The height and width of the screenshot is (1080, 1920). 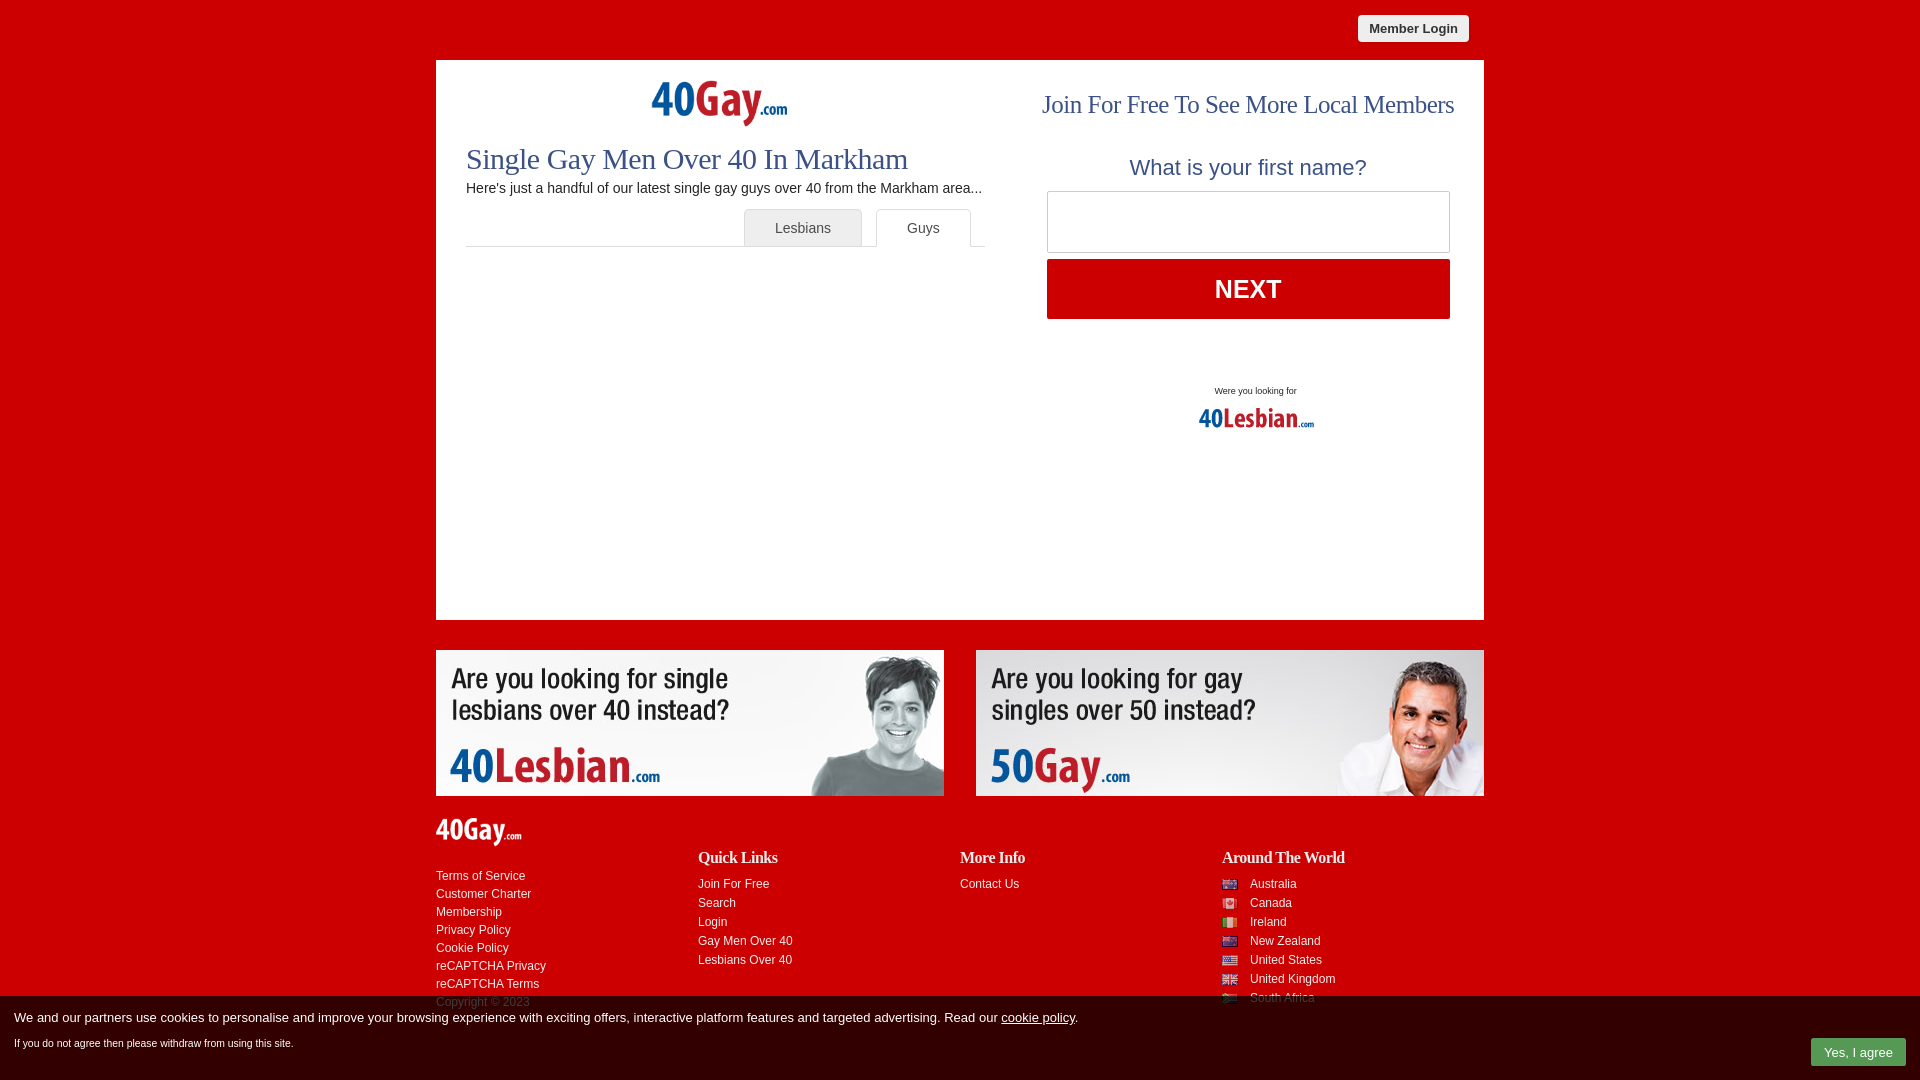 What do you see at coordinates (484, 894) in the screenshot?
I see `Customer Charter` at bounding box center [484, 894].